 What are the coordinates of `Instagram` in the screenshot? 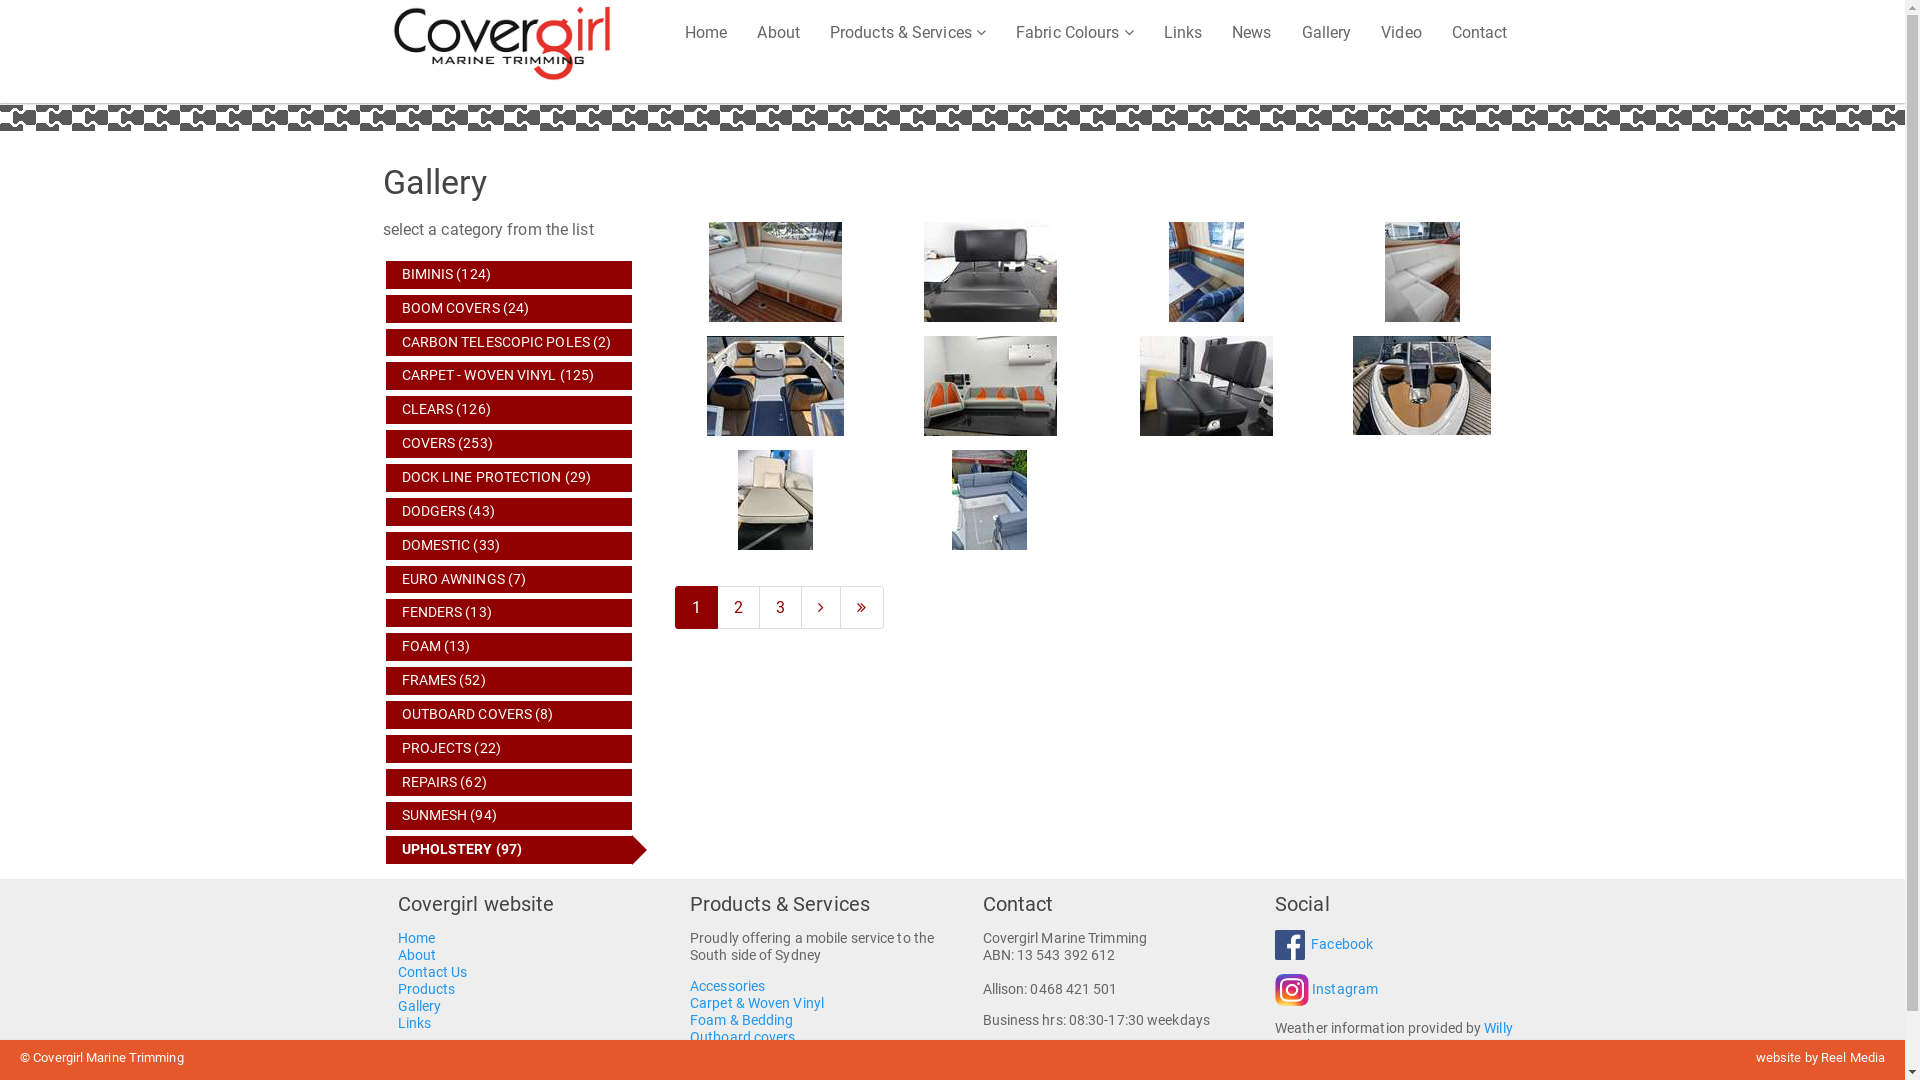 It's located at (1345, 990).